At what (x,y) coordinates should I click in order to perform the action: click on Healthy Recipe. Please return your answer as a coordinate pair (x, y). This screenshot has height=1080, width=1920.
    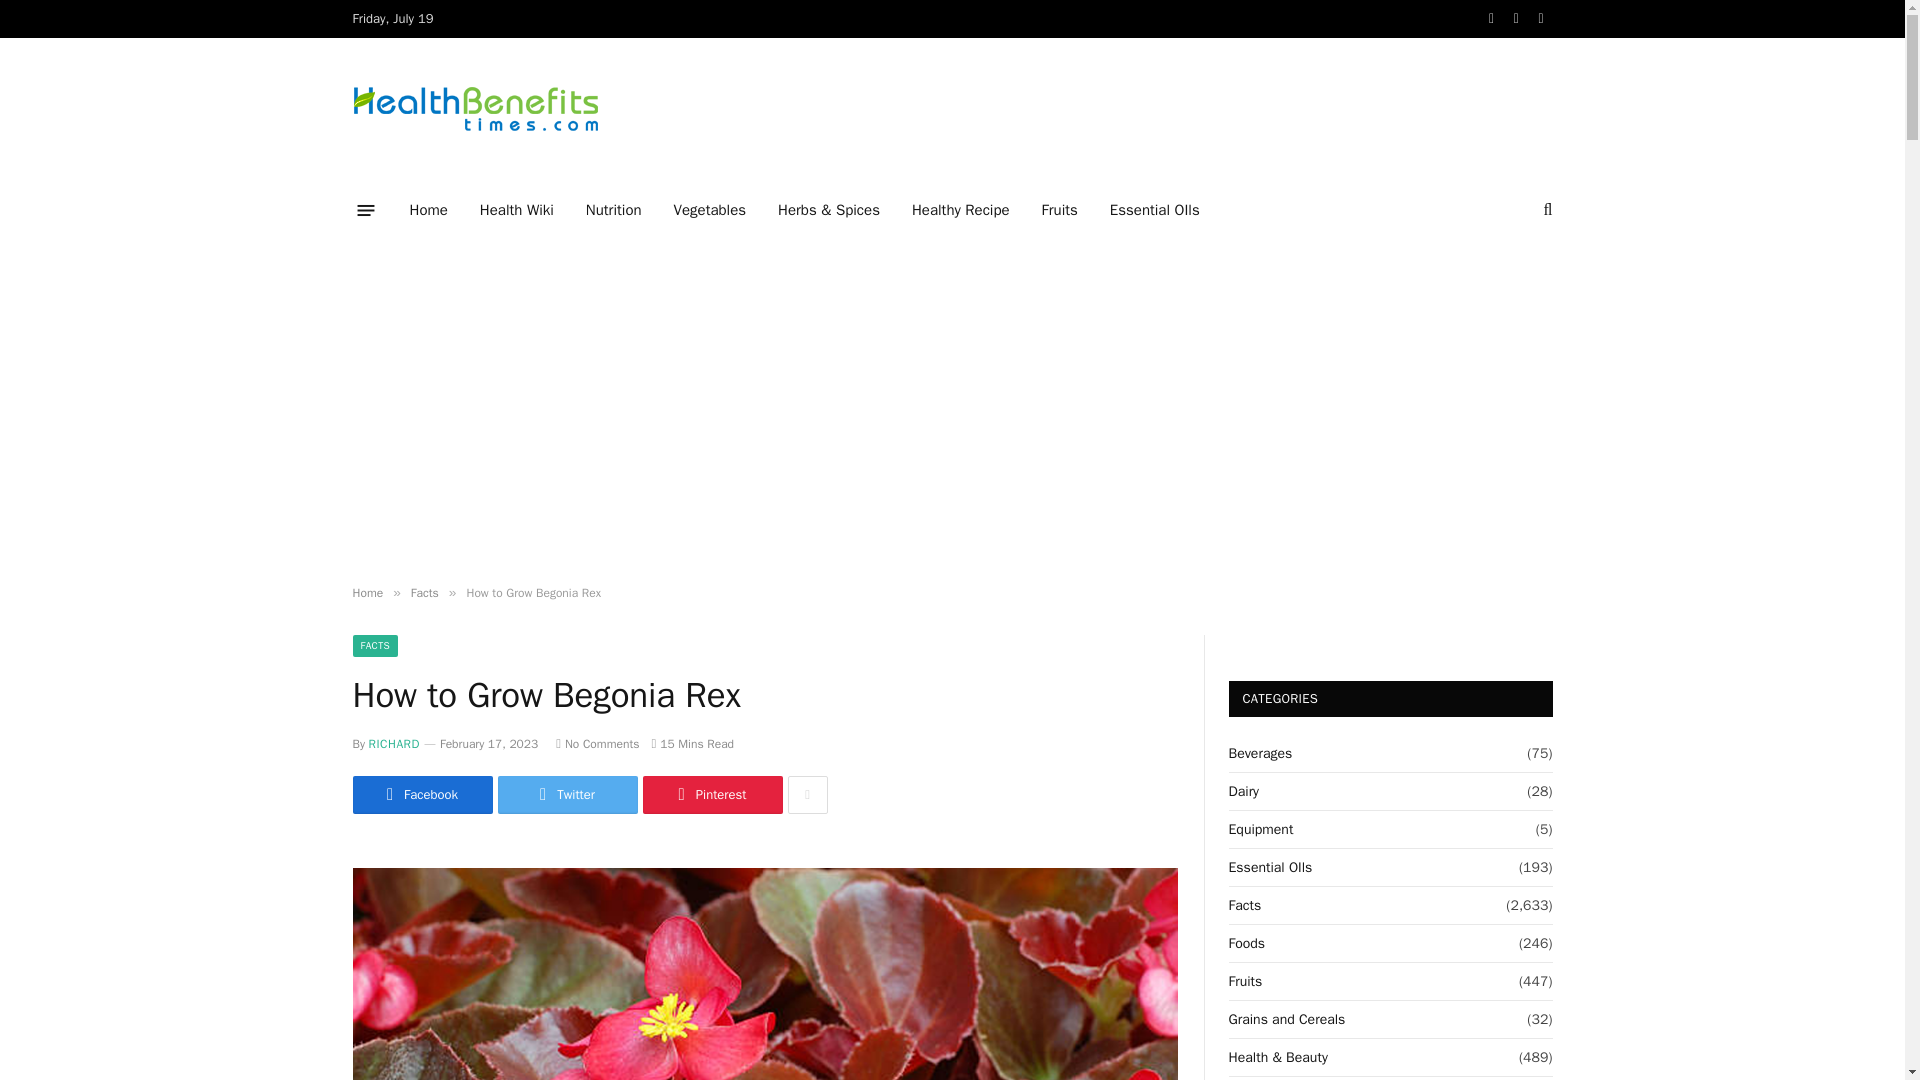
    Looking at the image, I should click on (960, 210).